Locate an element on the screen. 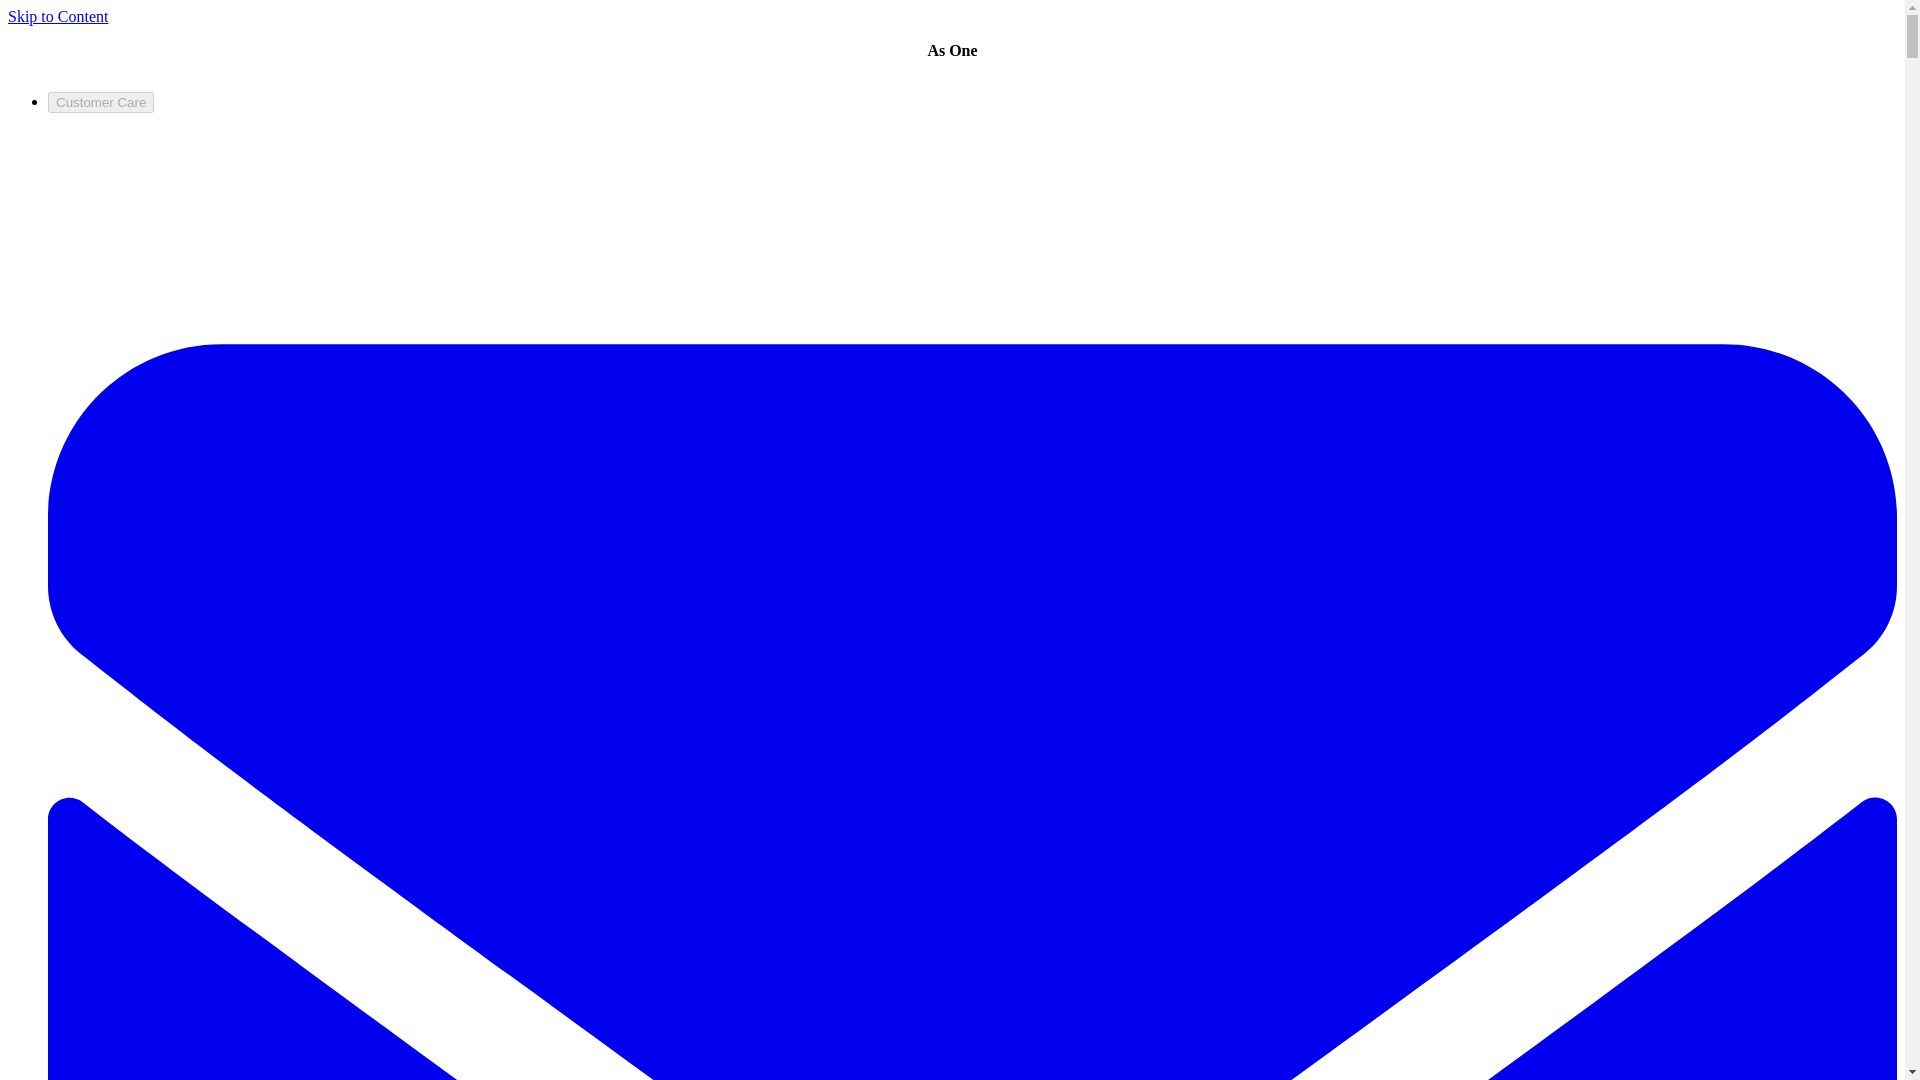 The image size is (1920, 1080). Customer Care is located at coordinates (100, 102).